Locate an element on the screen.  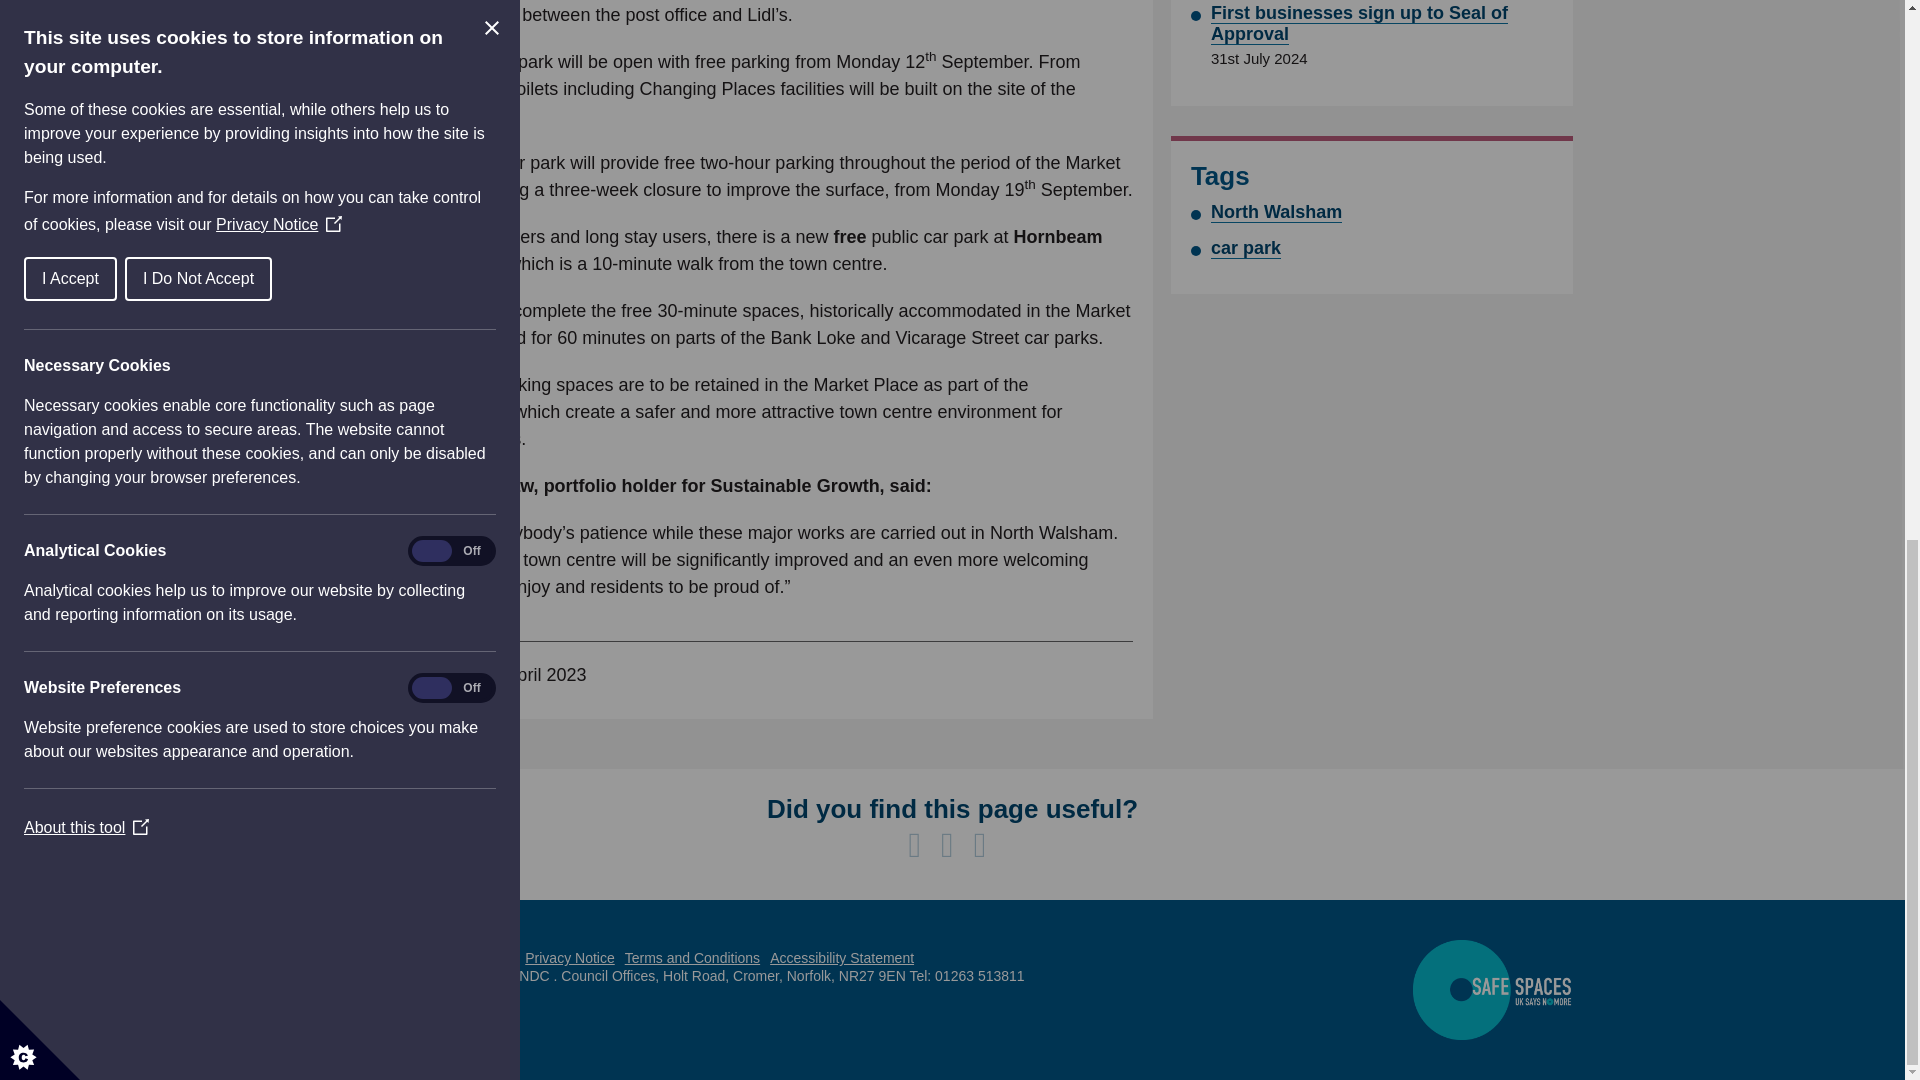
car park is located at coordinates (1246, 247).